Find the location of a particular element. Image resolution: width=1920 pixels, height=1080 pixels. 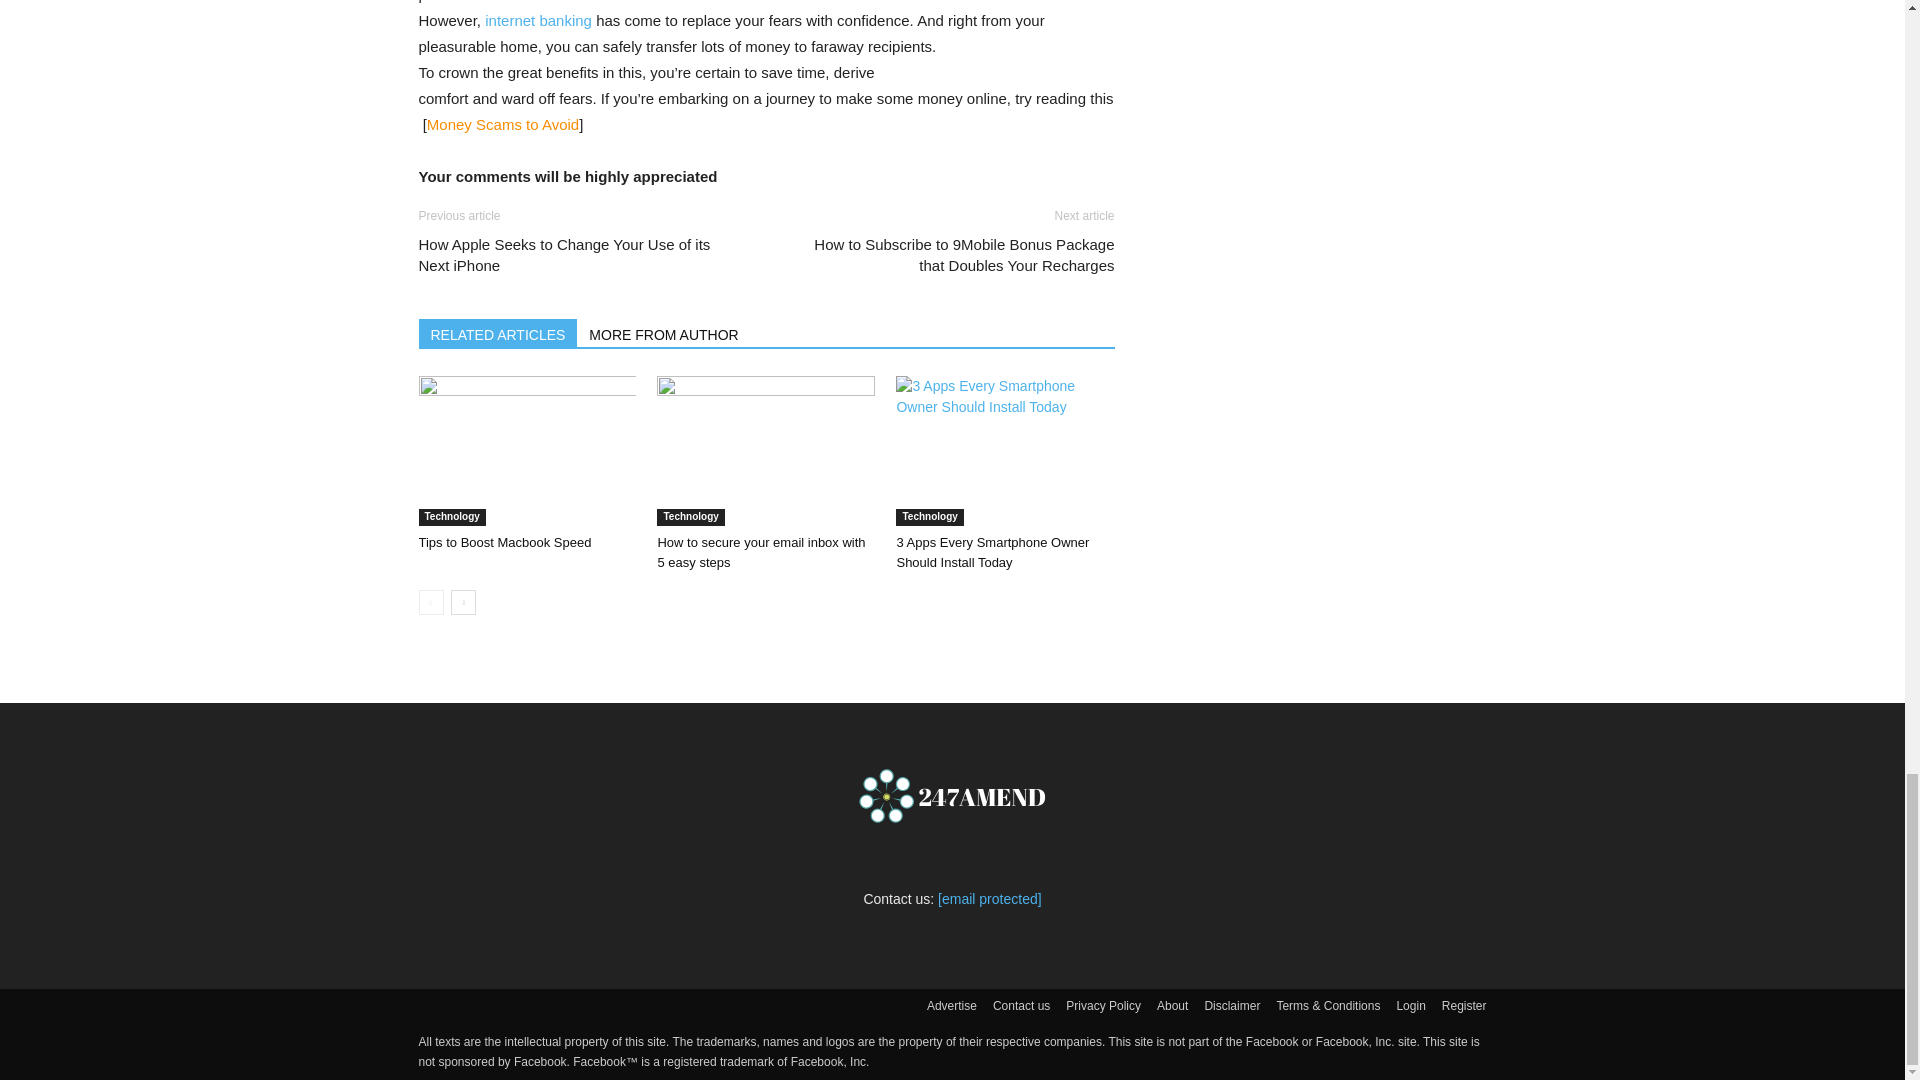

How Apple Seeks to Change Your Use of its Next iPhone is located at coordinates (580, 255).